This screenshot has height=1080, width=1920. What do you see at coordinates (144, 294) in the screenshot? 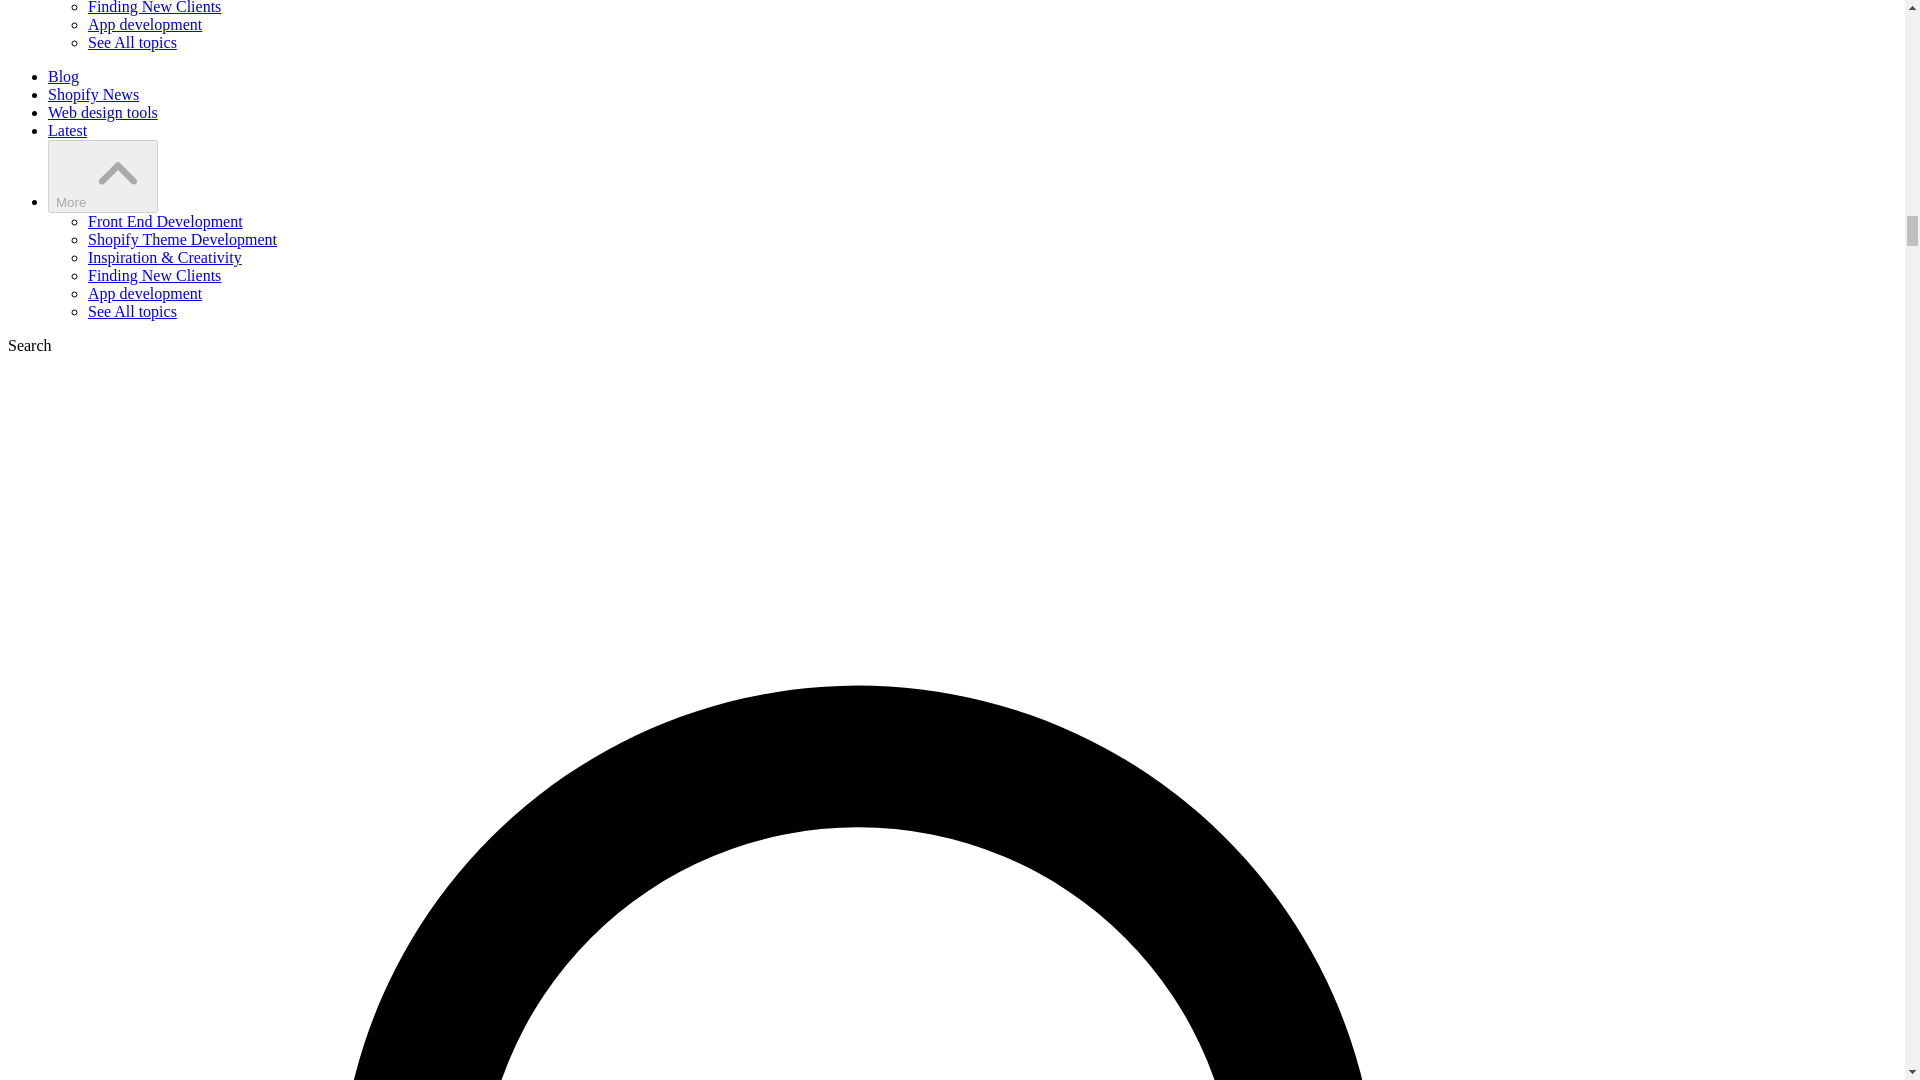
I see `App development` at bounding box center [144, 294].